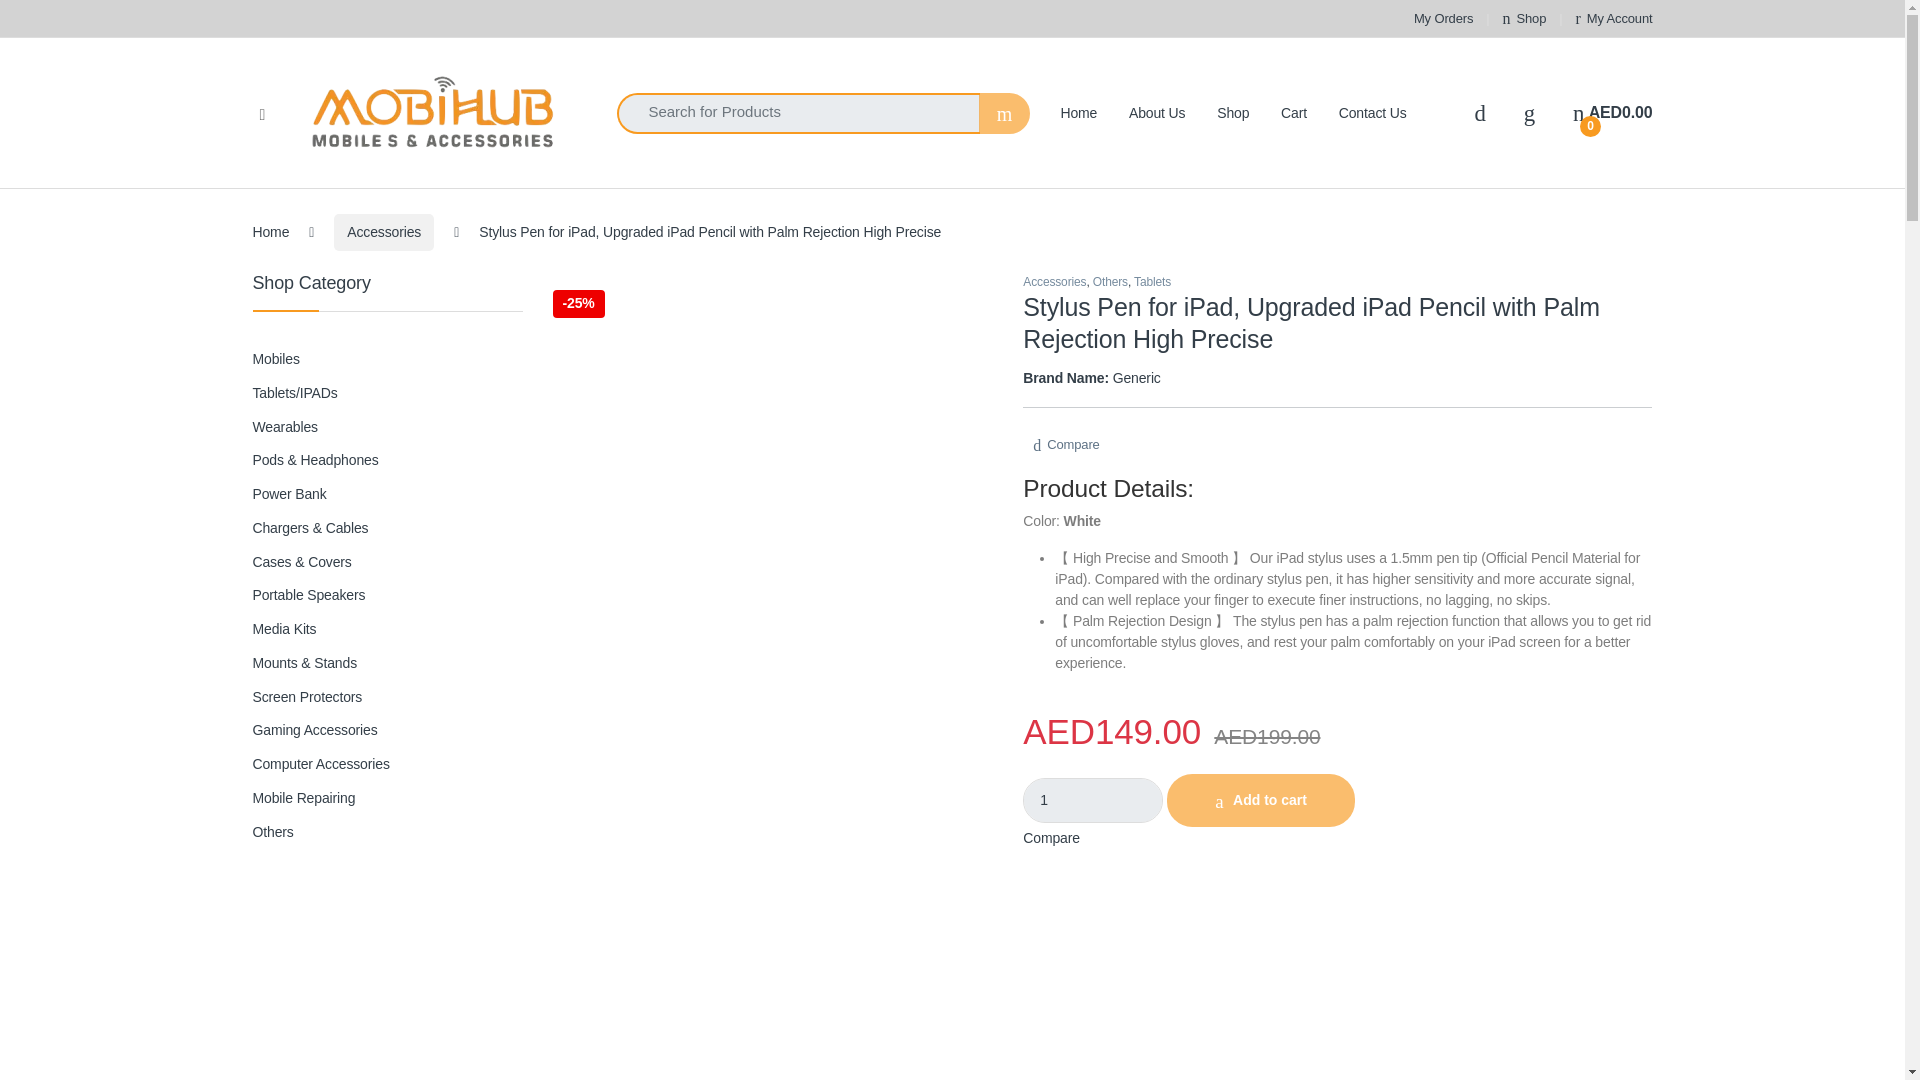 This screenshot has width=1920, height=1080. I want to click on My Account, so click(1372, 113).